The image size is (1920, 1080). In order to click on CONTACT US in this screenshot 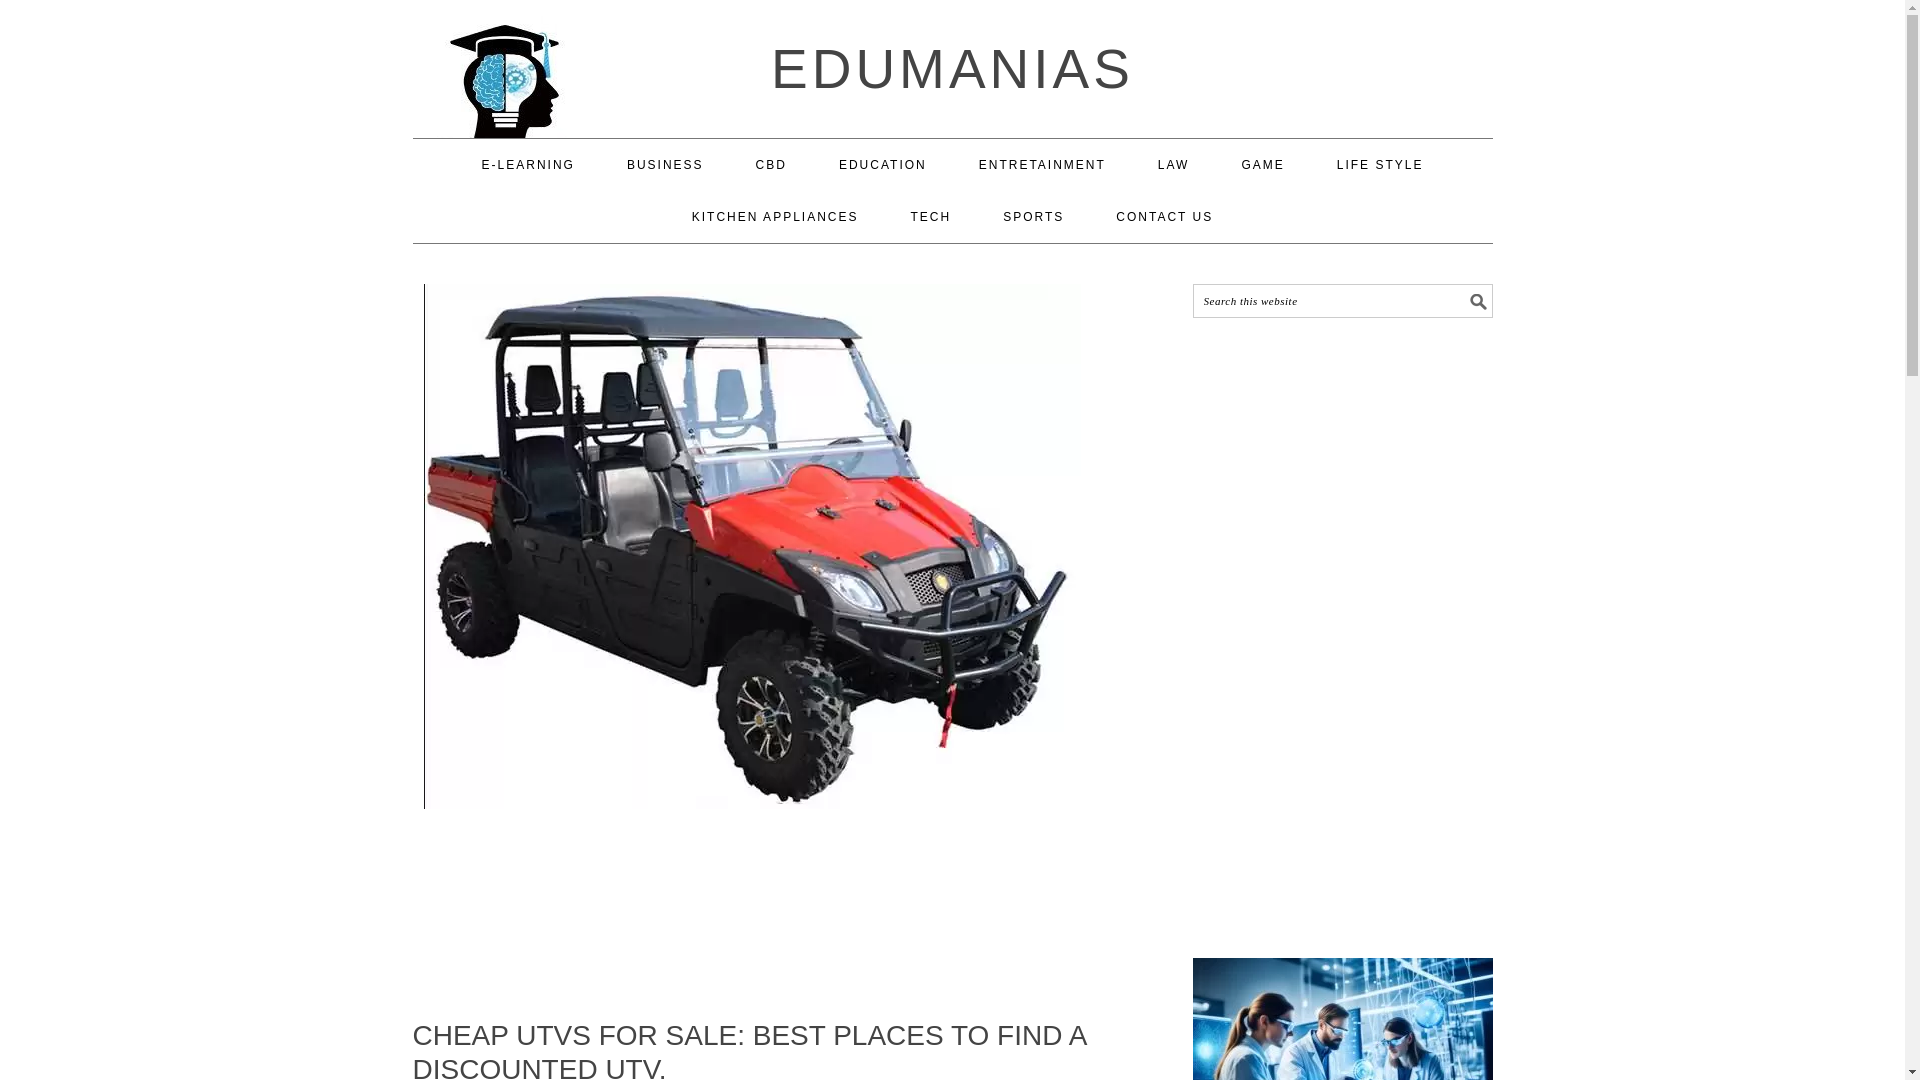, I will do `click(1164, 217)`.